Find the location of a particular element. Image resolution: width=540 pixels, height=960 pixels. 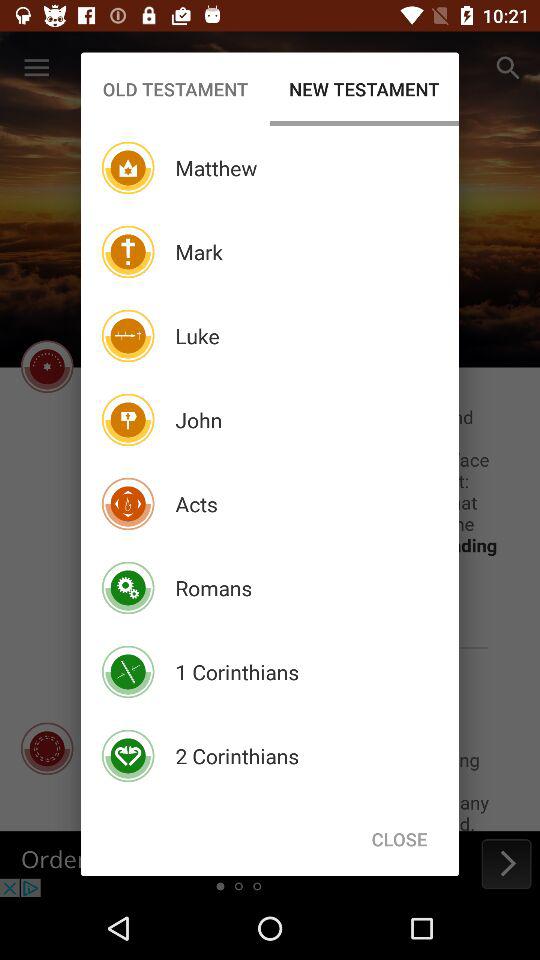

open john is located at coordinates (198, 420).